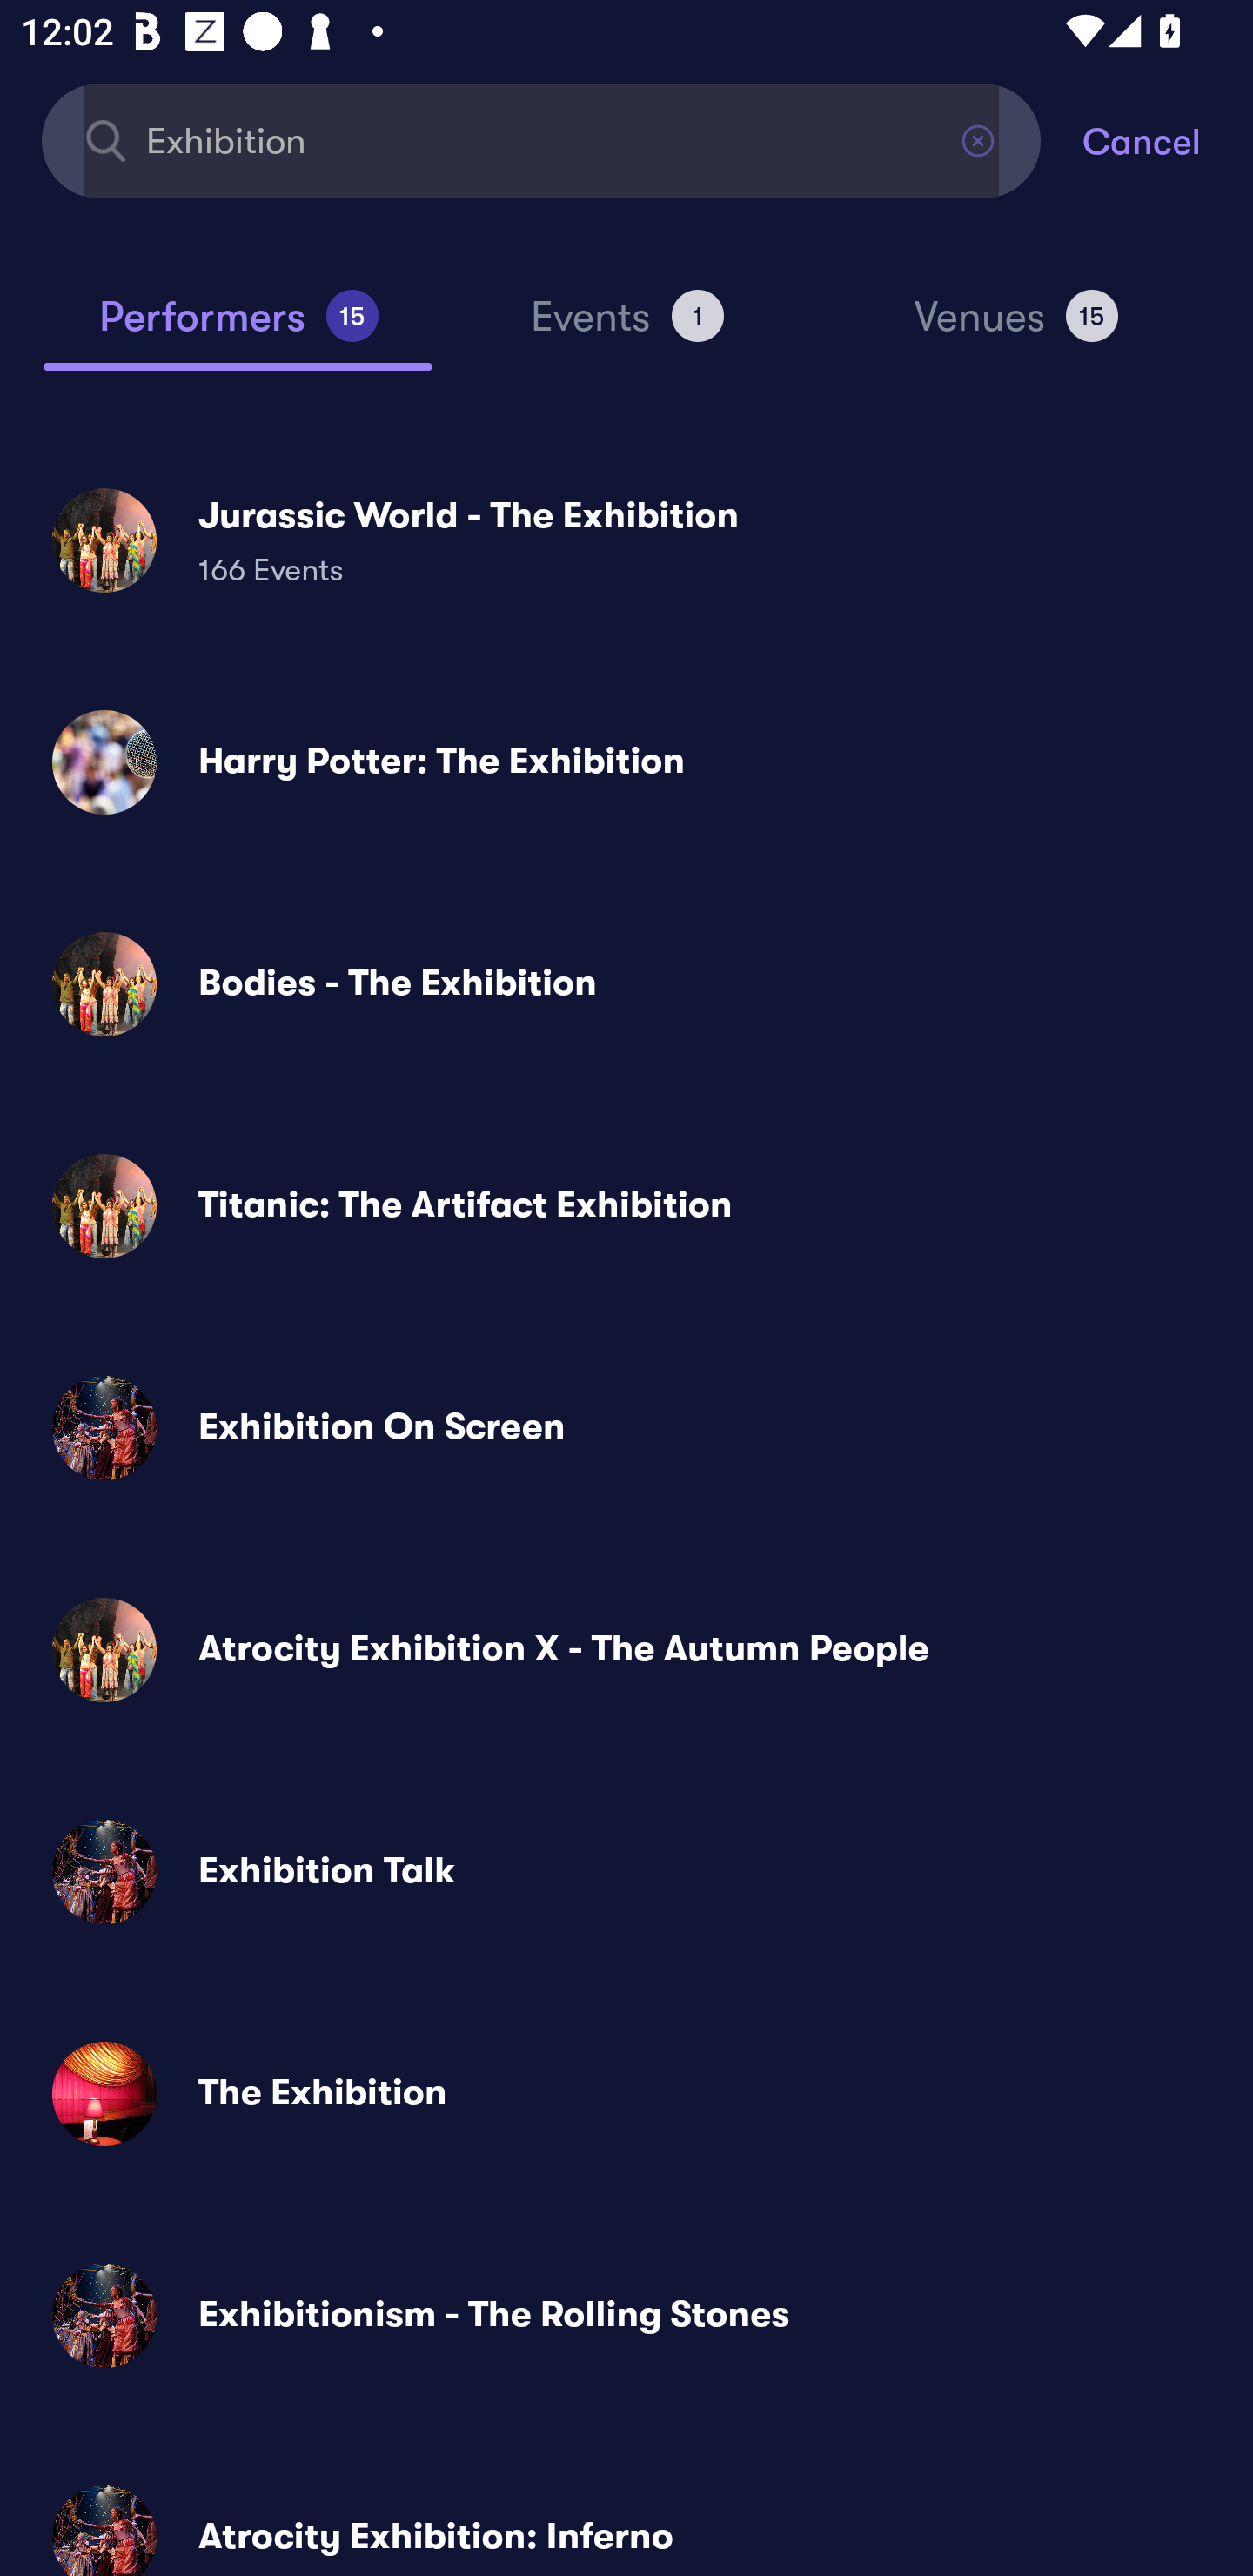 The image size is (1253, 2576). Describe the element at coordinates (626, 1650) in the screenshot. I see `Atrocity Exhibition X - The Autumn People` at that location.